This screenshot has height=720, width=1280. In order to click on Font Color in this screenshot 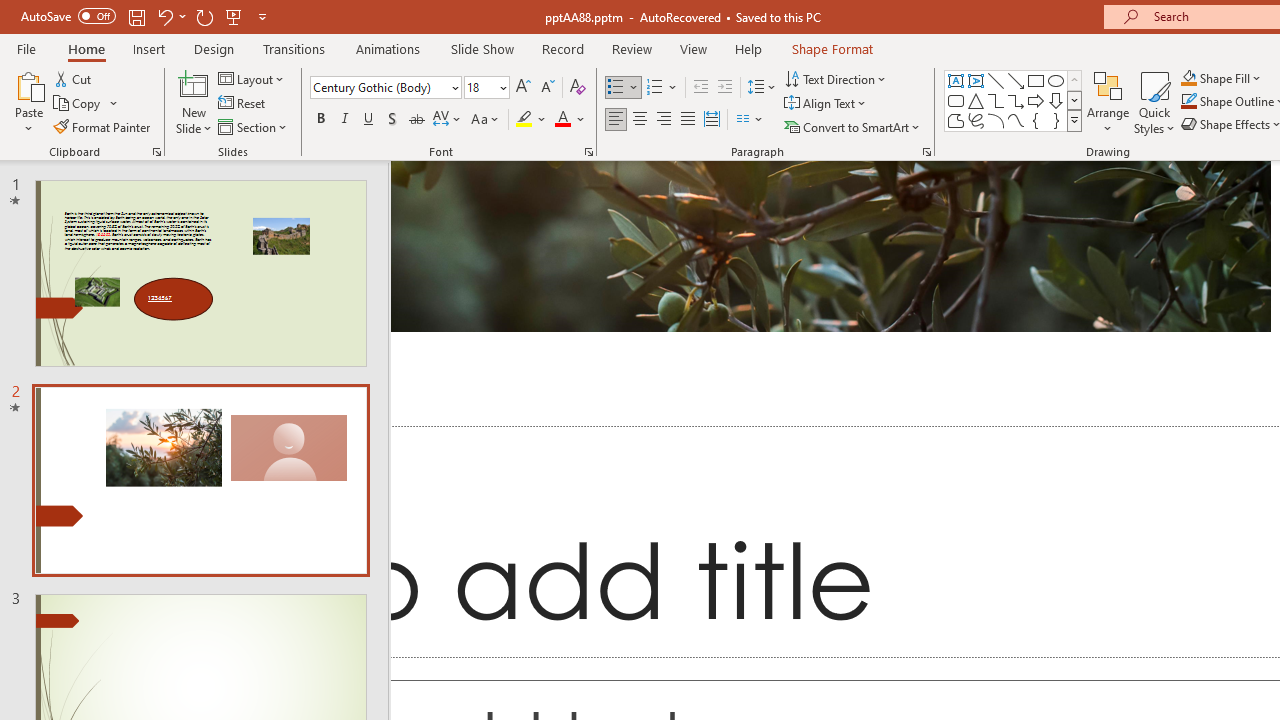, I will do `click(570, 120)`.